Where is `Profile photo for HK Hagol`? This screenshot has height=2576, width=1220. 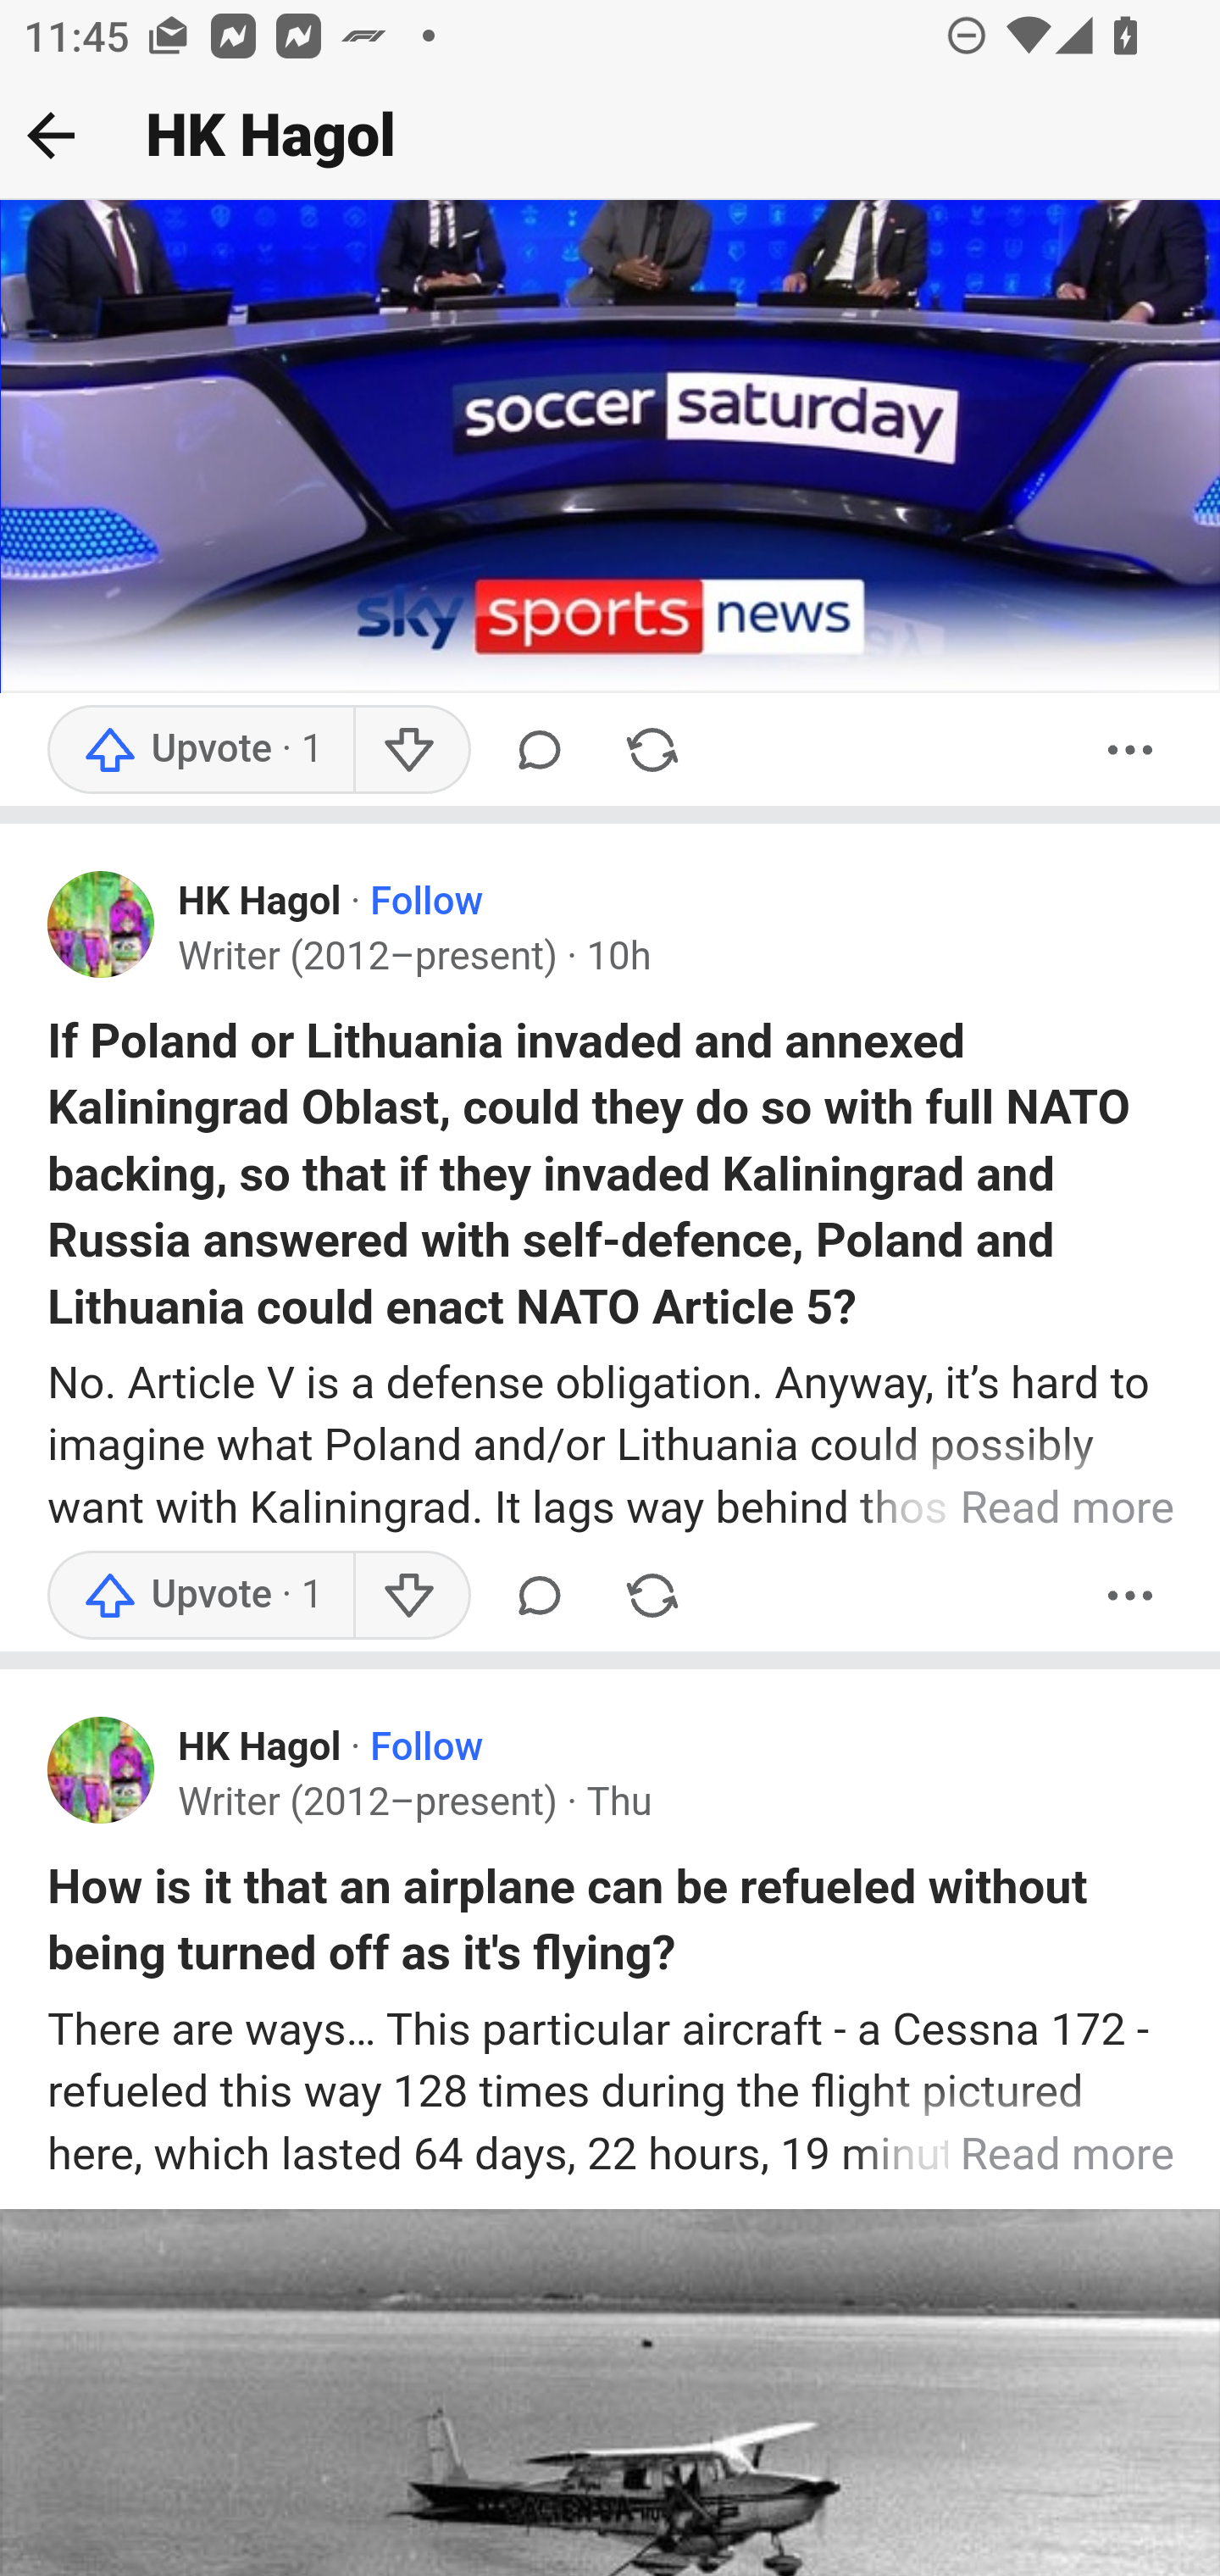 Profile photo for HK Hagol is located at coordinates (102, 1773).